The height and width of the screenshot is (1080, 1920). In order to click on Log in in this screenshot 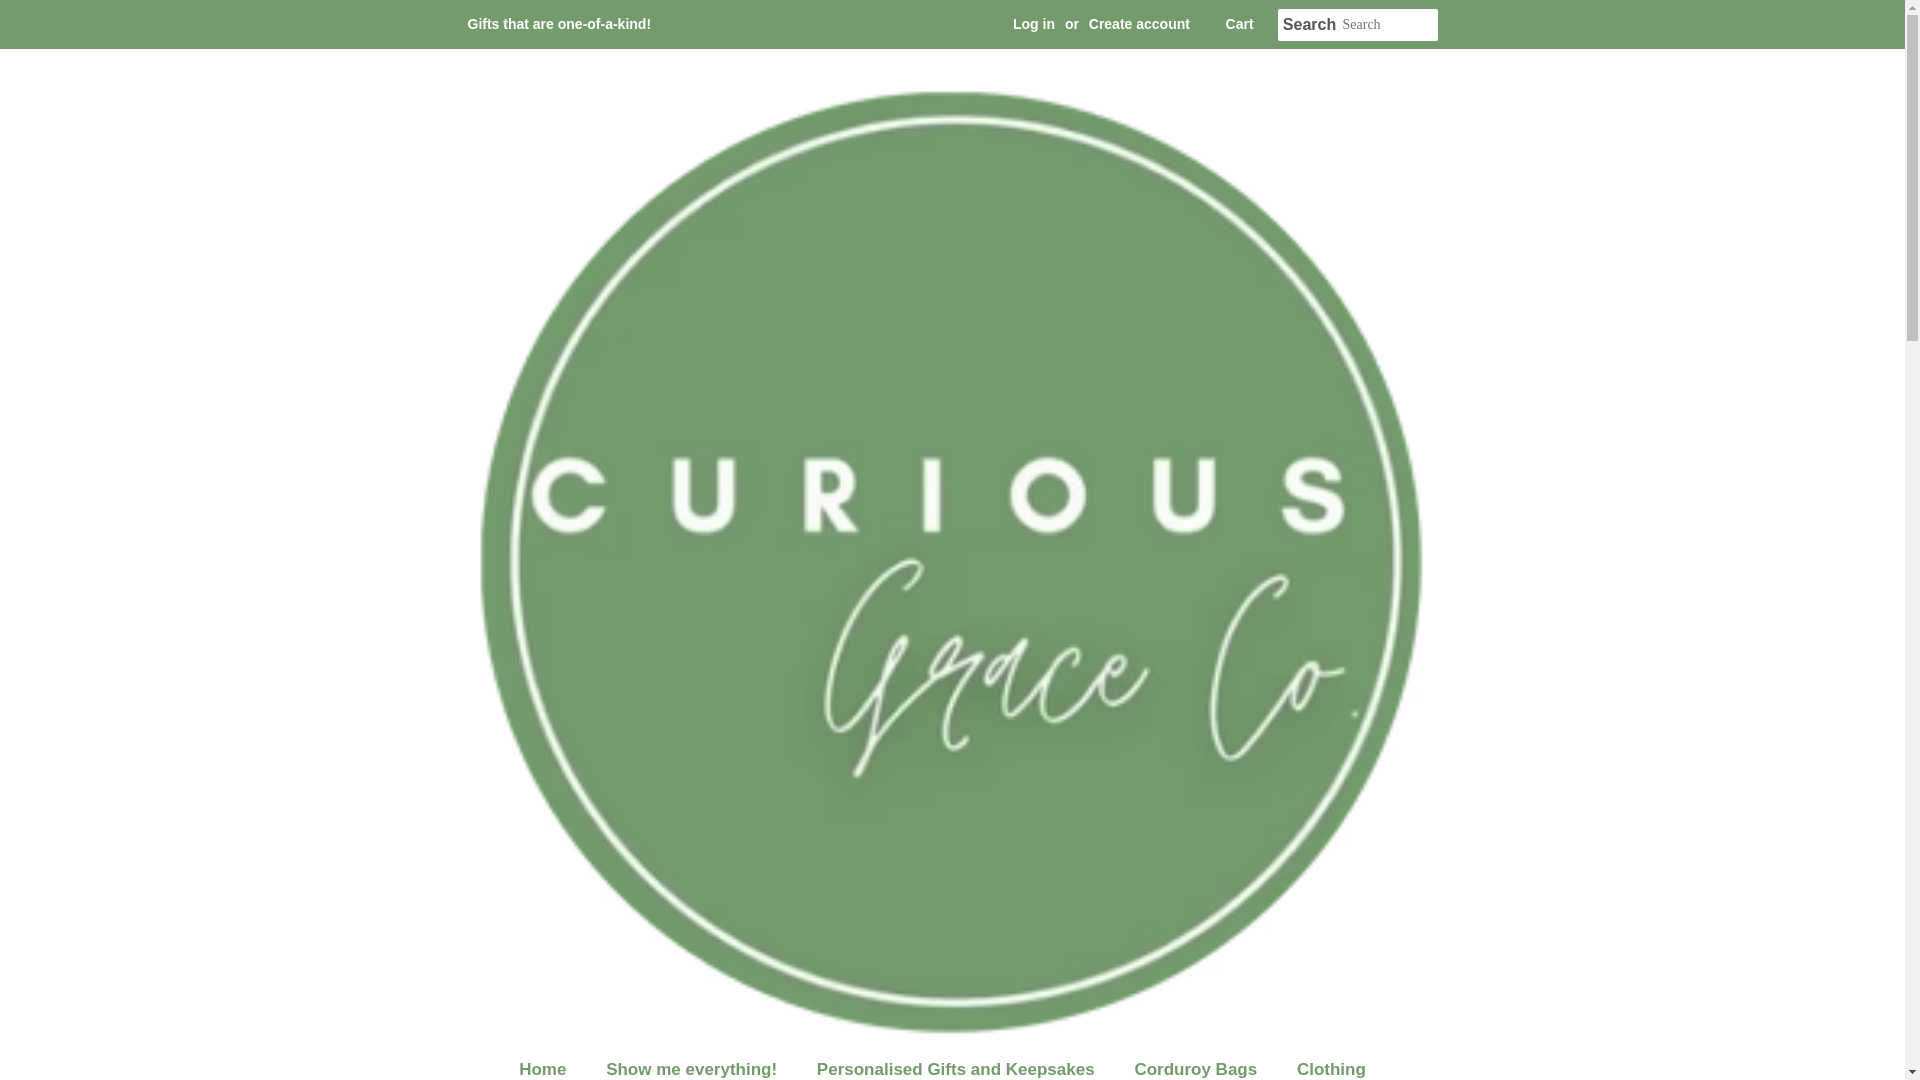, I will do `click(1034, 24)`.